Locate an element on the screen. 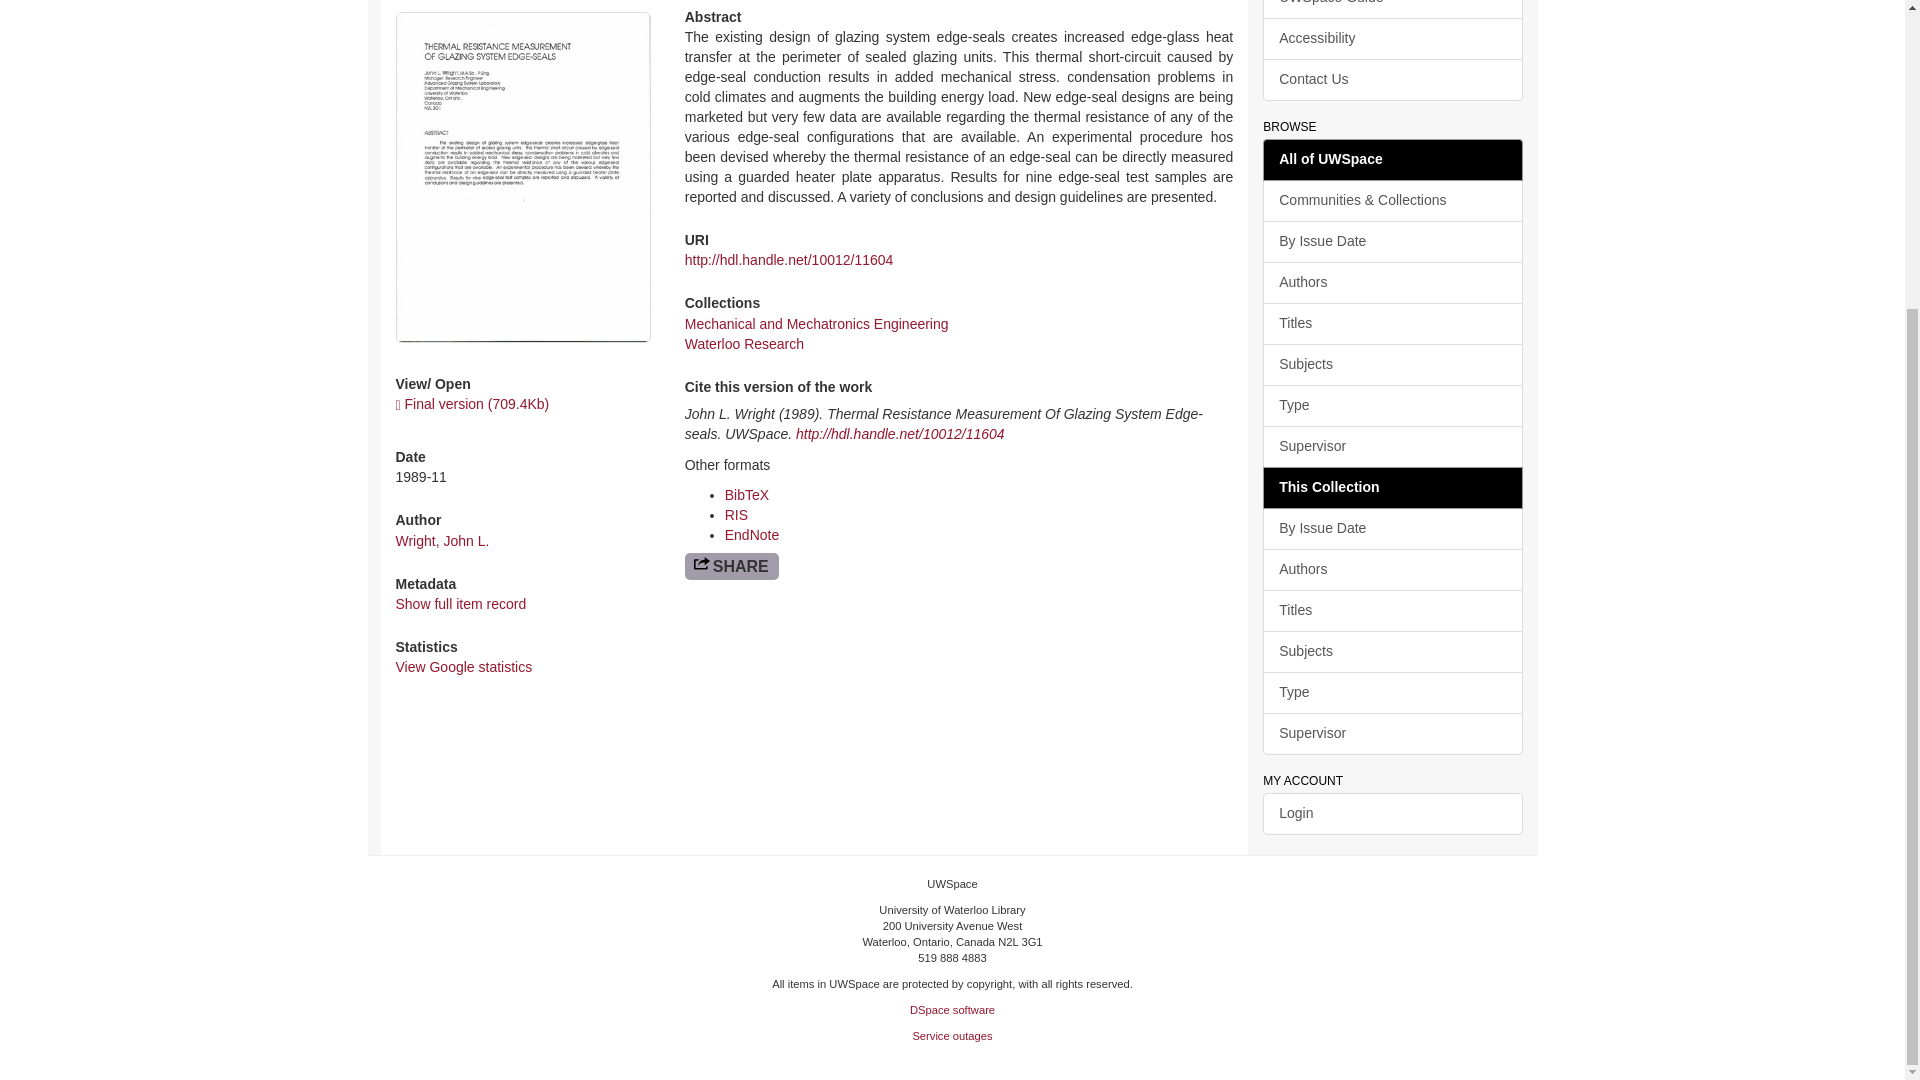  BibTeX is located at coordinates (747, 495).